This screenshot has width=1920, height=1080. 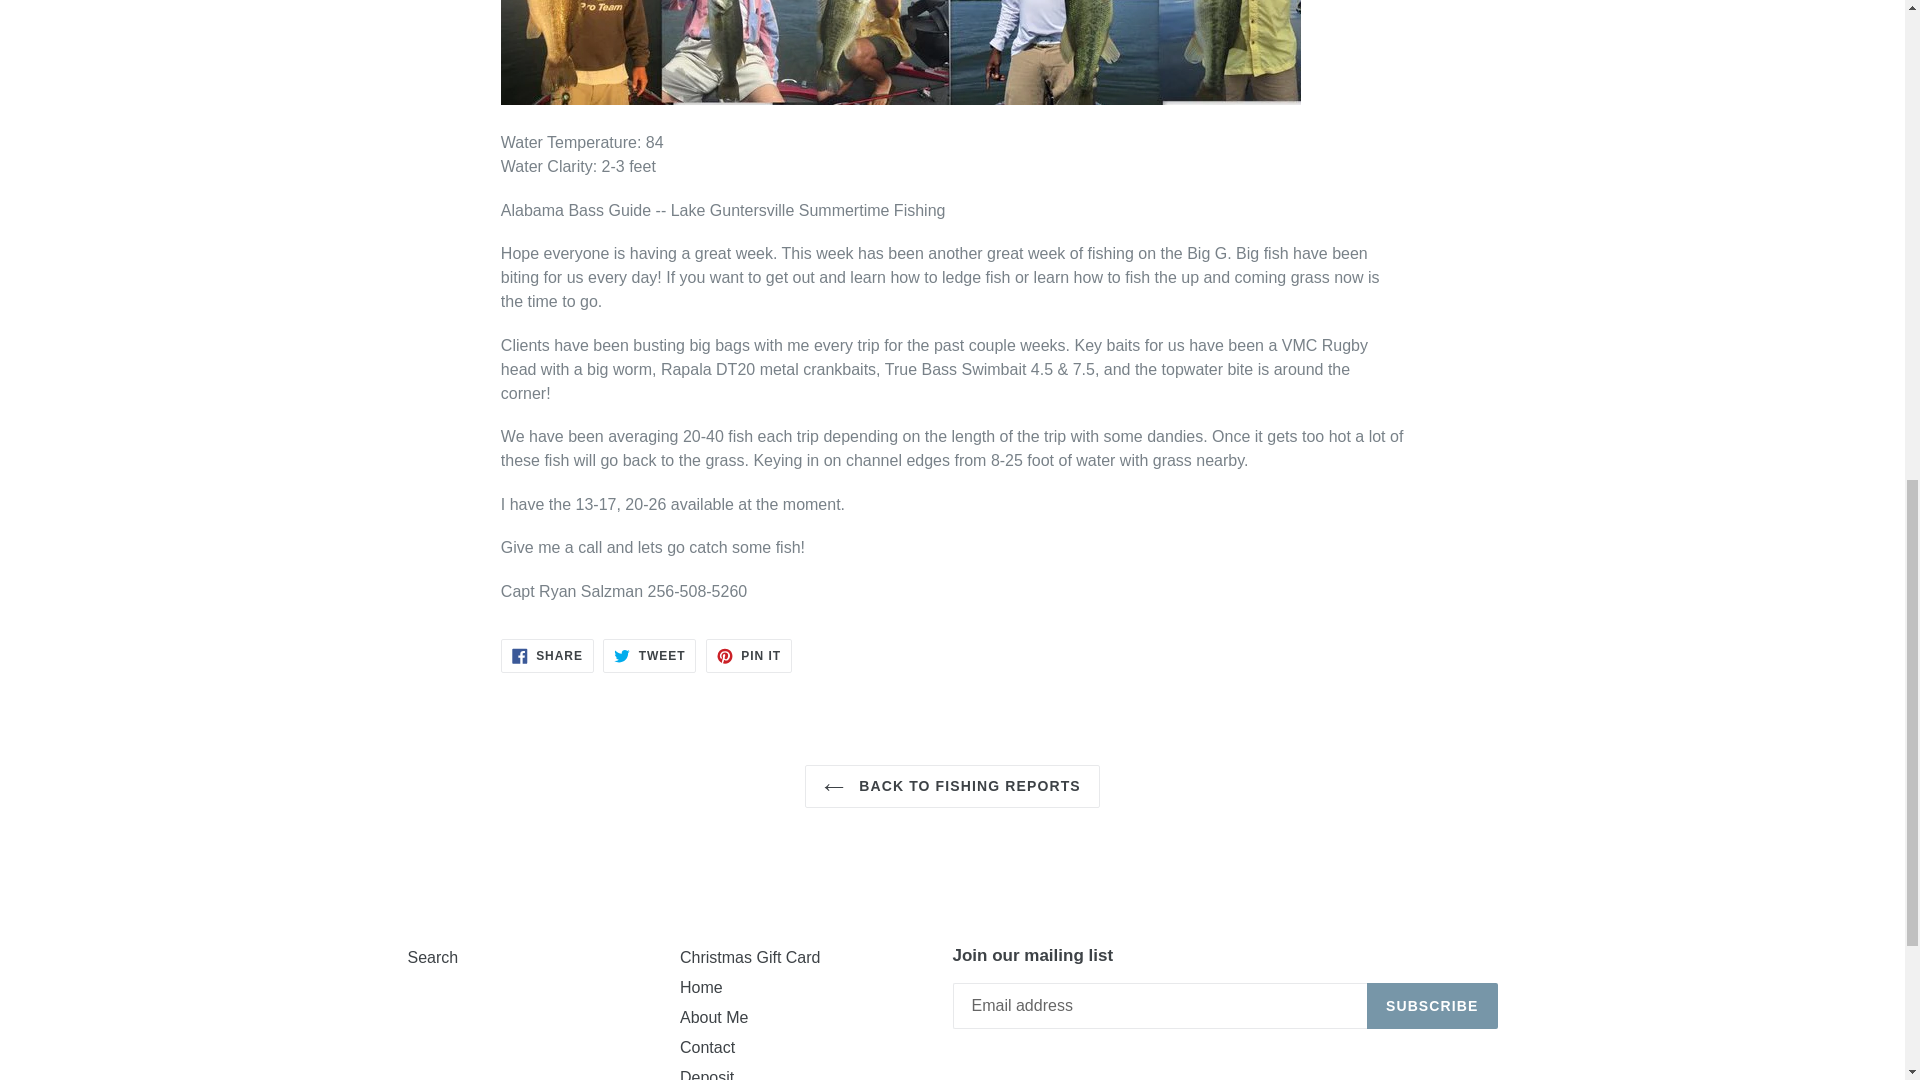 What do you see at coordinates (648, 654) in the screenshot?
I see `Share on Facebook` at bounding box center [648, 654].